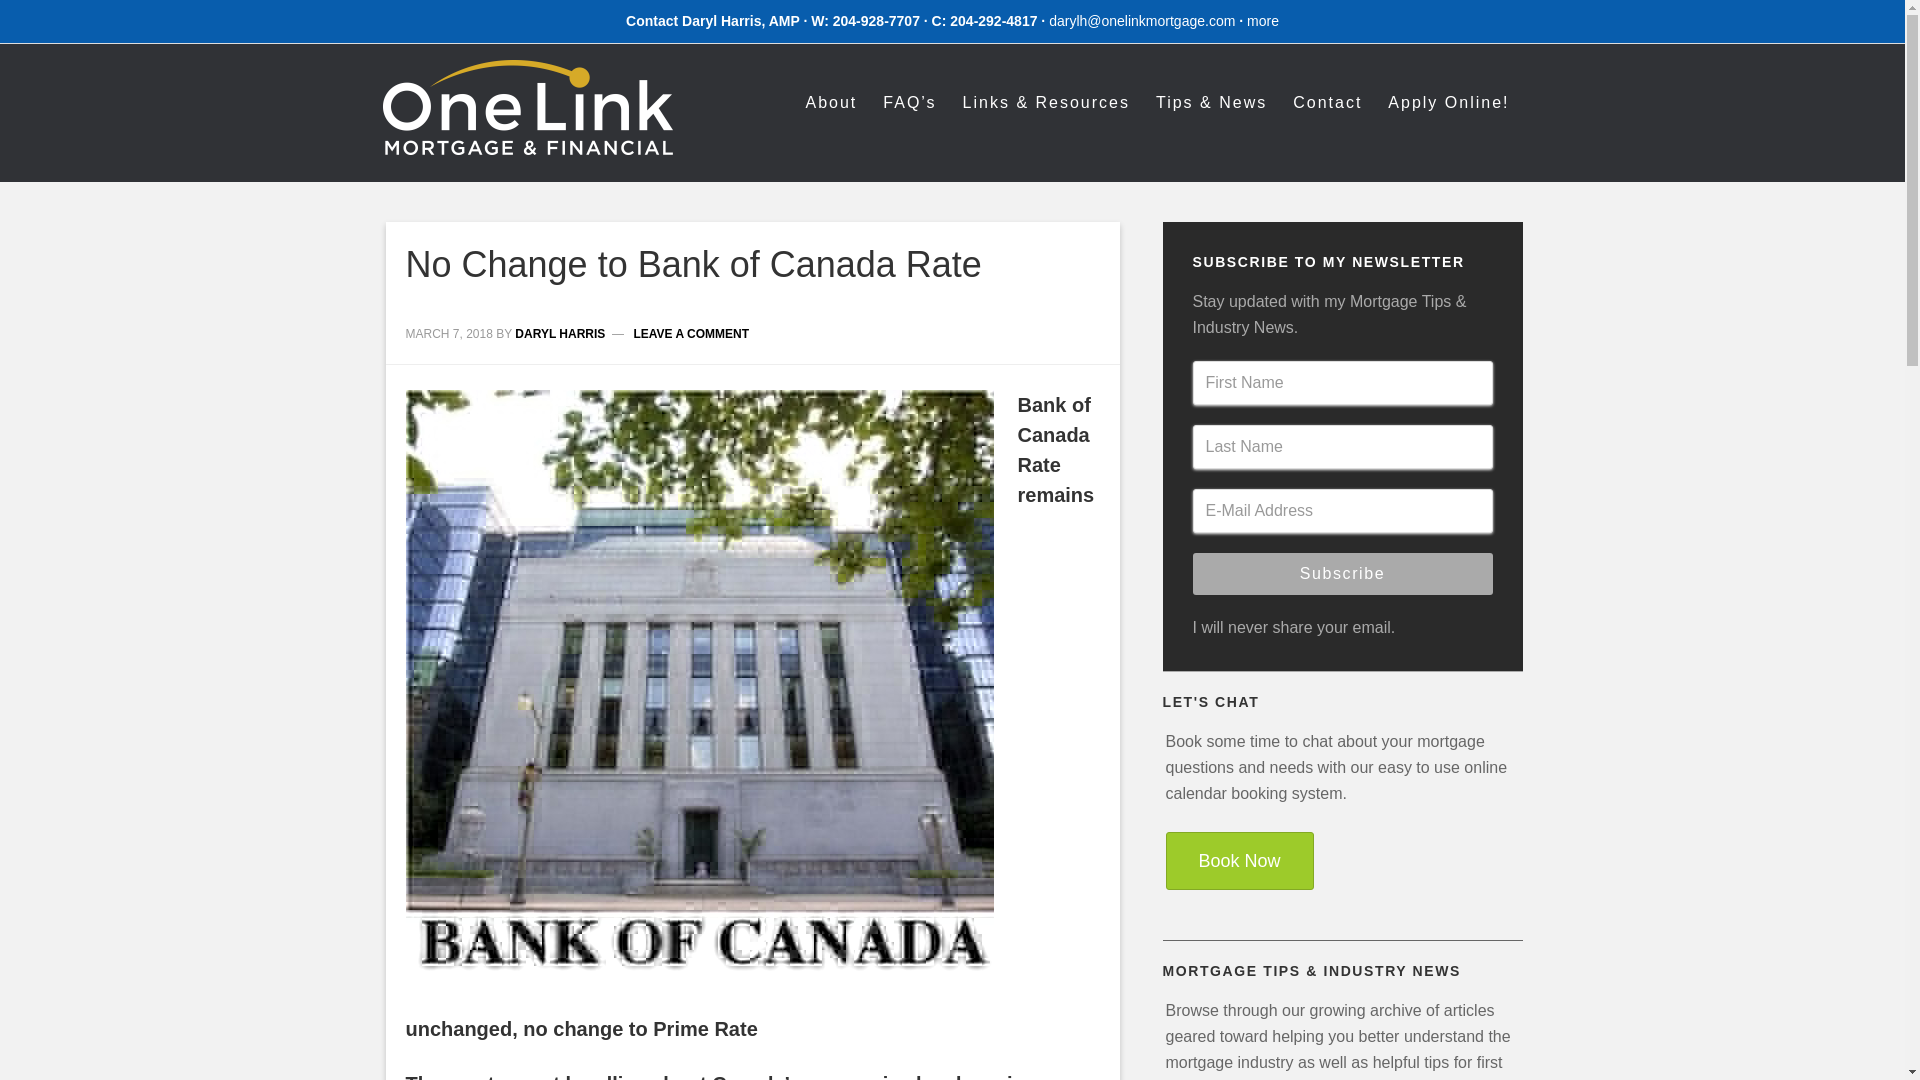 This screenshot has height=1080, width=1920. Describe the element at coordinates (830, 102) in the screenshot. I see `About Daryl Harris, AMP` at that location.